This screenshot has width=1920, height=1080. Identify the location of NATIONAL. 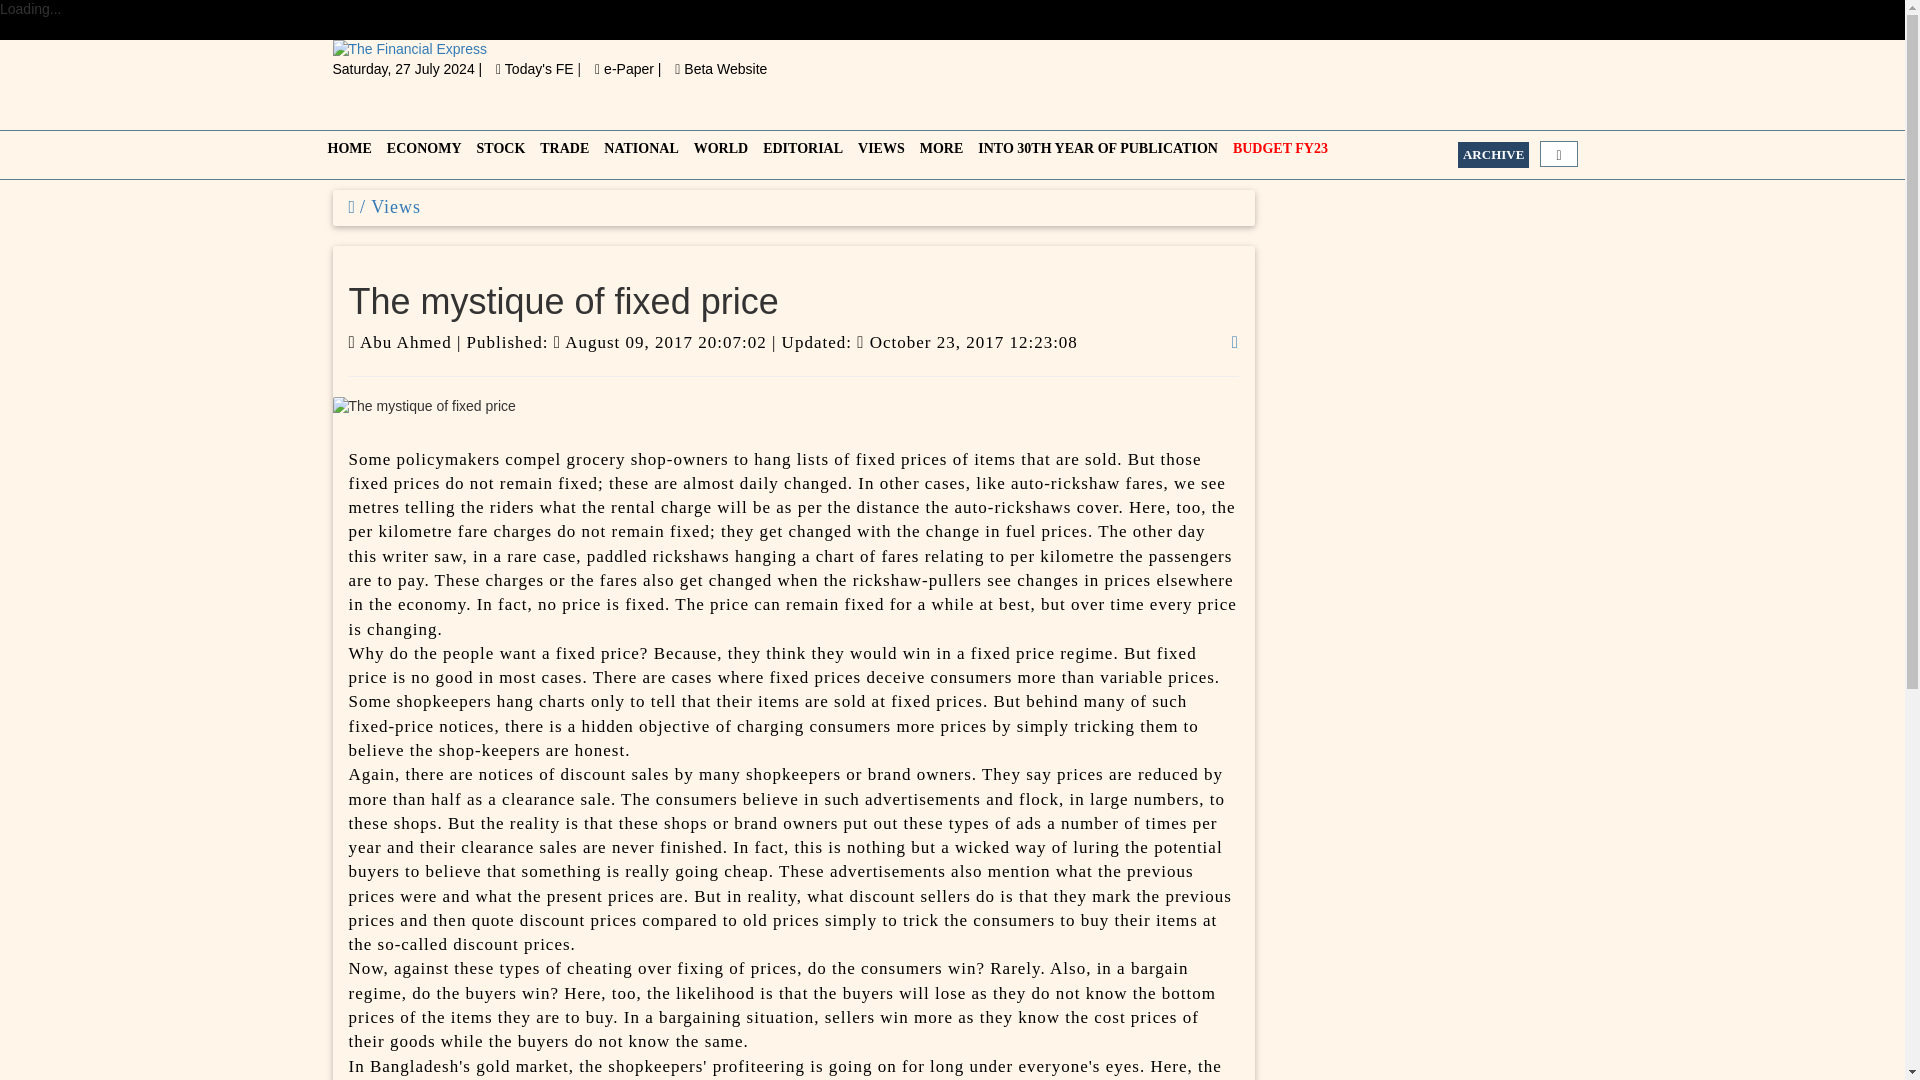
(638, 154).